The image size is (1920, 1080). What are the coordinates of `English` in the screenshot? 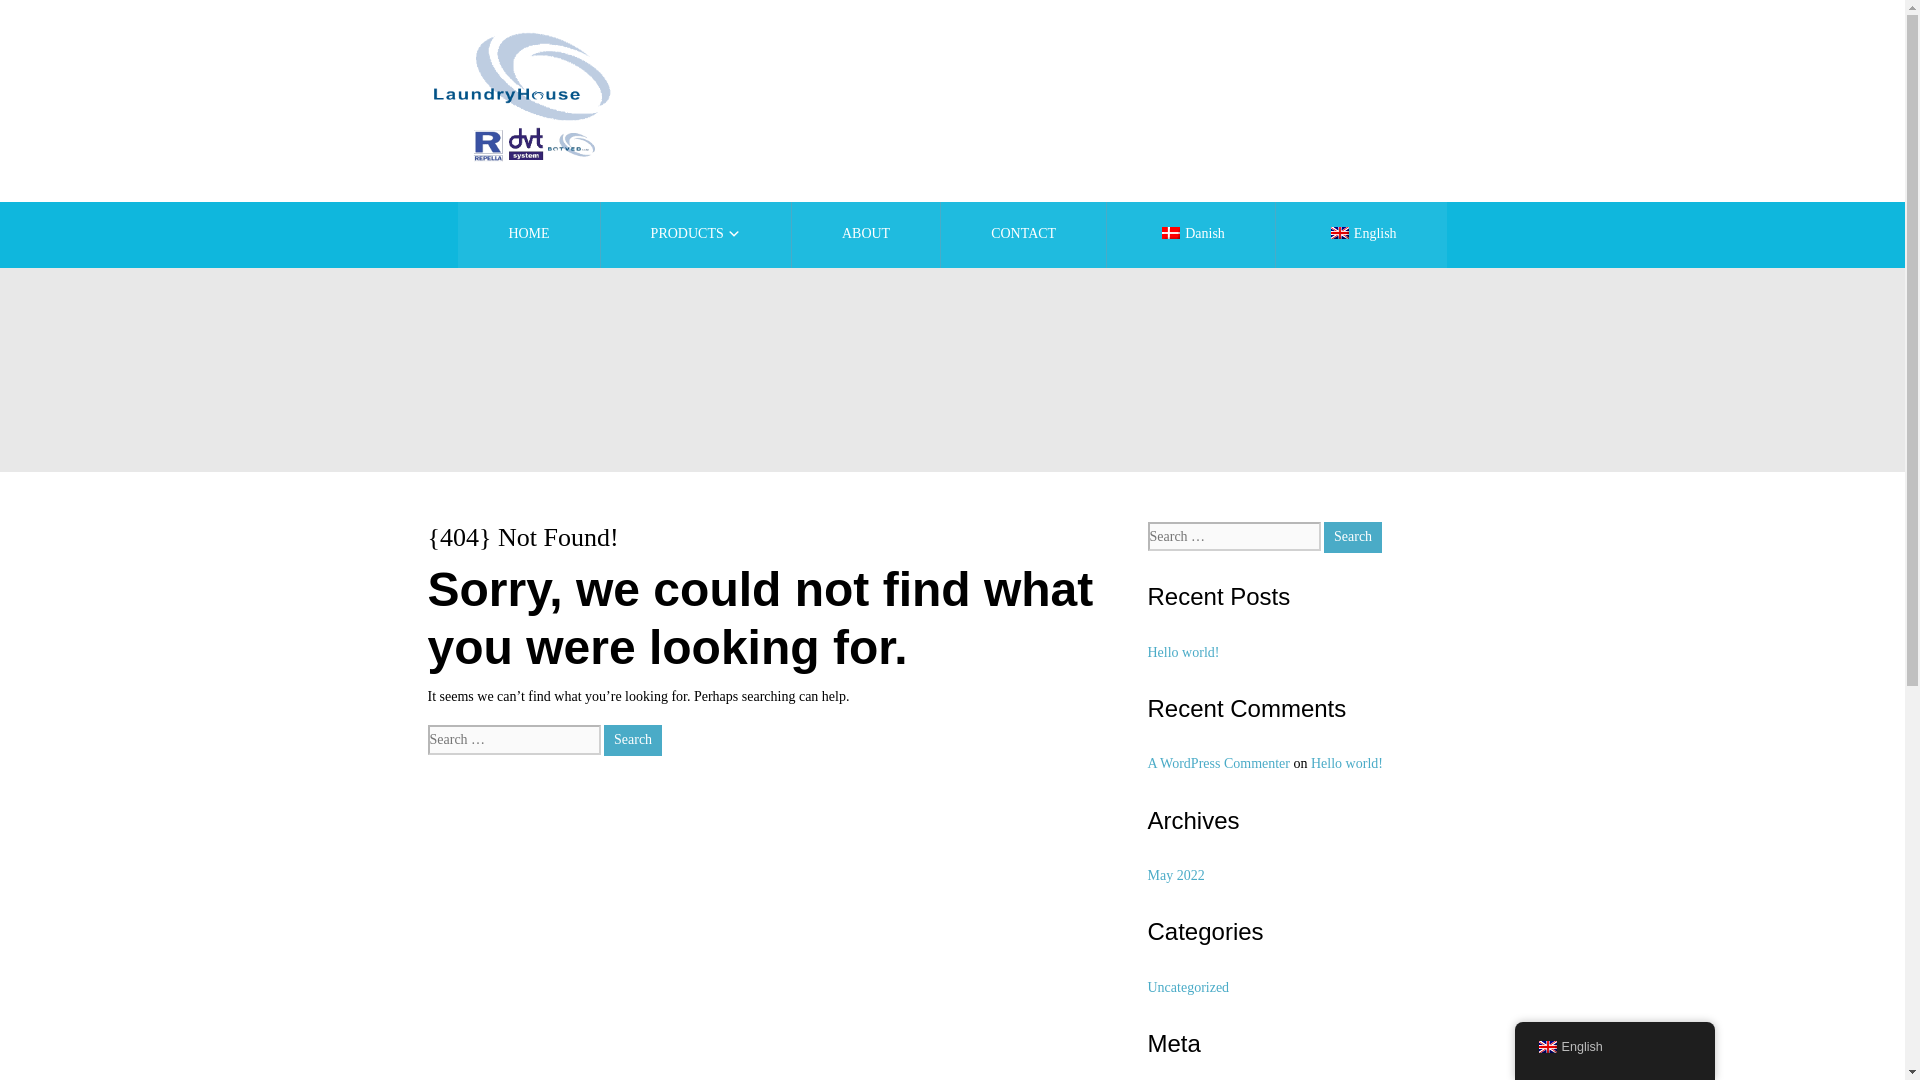 It's located at (1614, 1048).